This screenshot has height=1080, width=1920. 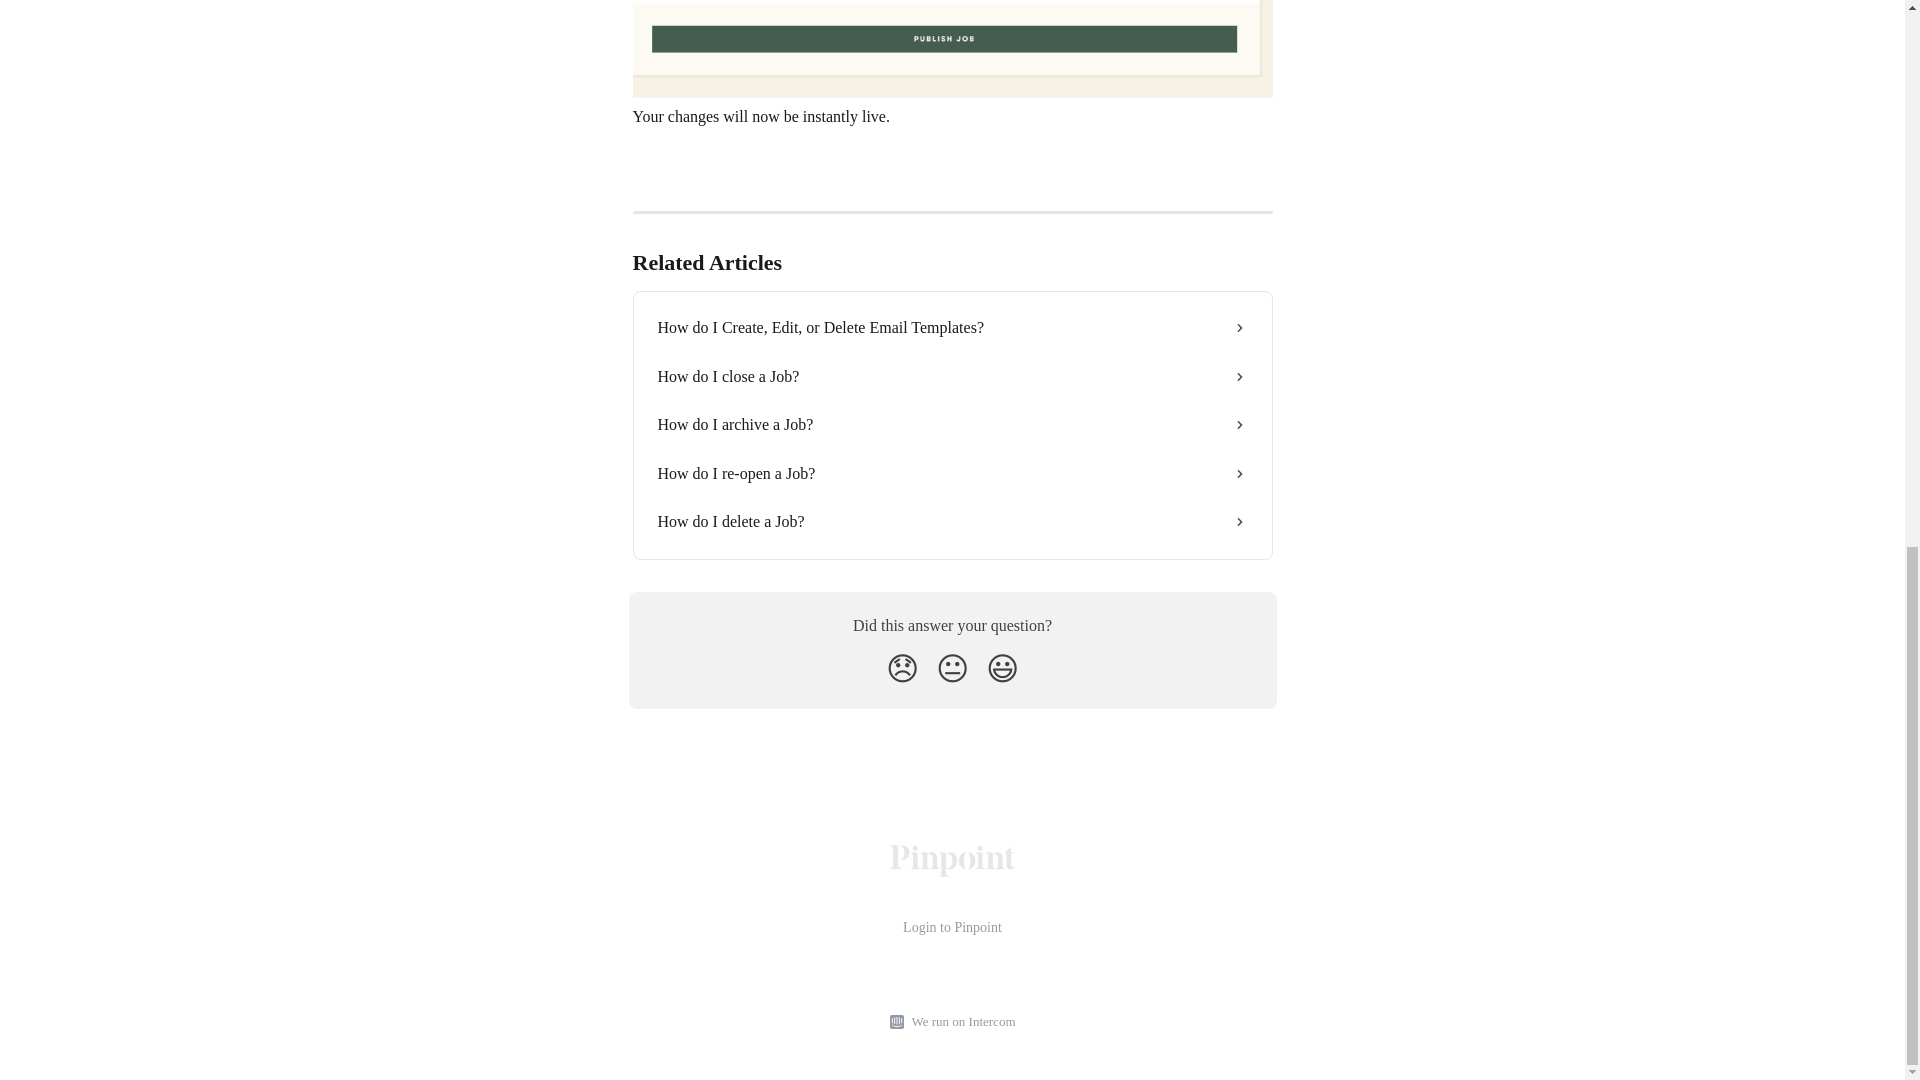 What do you see at coordinates (952, 328) in the screenshot?
I see `How do I Create, Edit, or Delete Email Templates?` at bounding box center [952, 328].